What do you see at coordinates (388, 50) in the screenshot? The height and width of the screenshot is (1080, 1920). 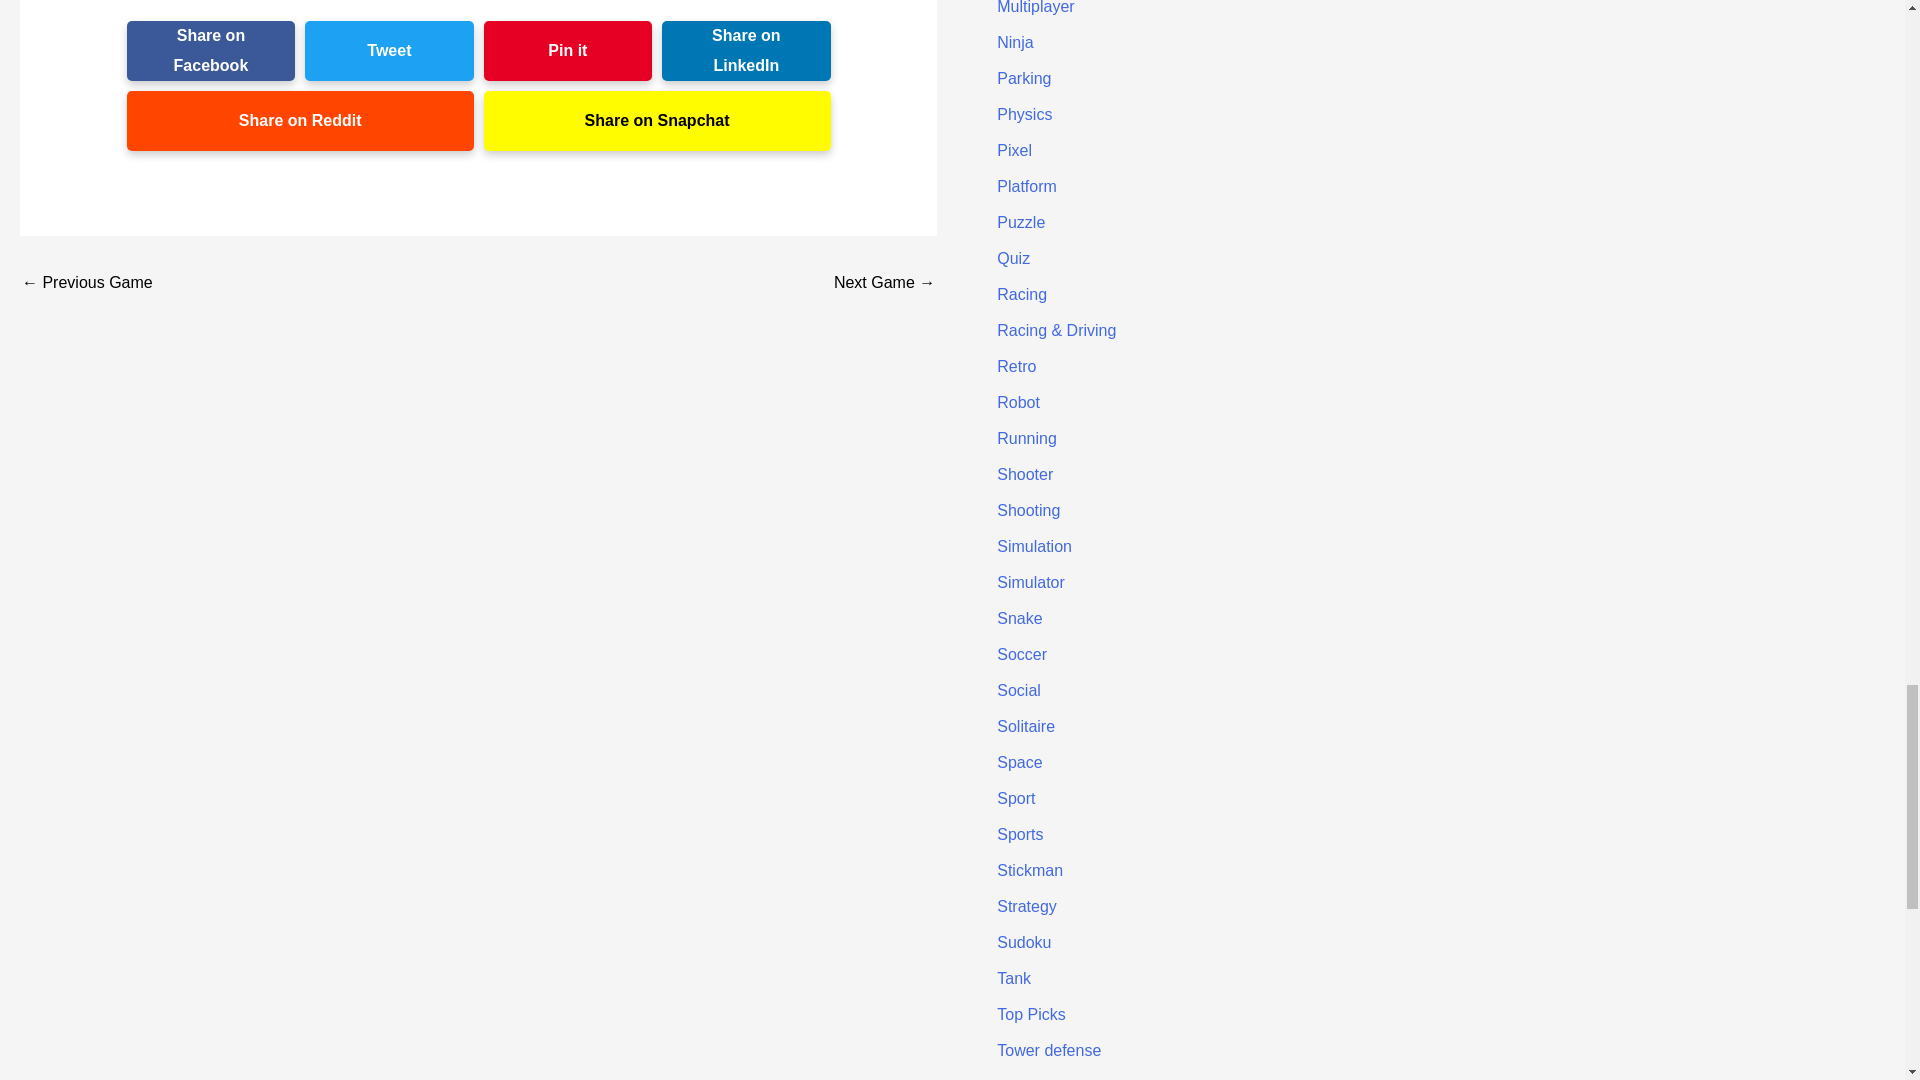 I see `Tweet` at bounding box center [388, 50].